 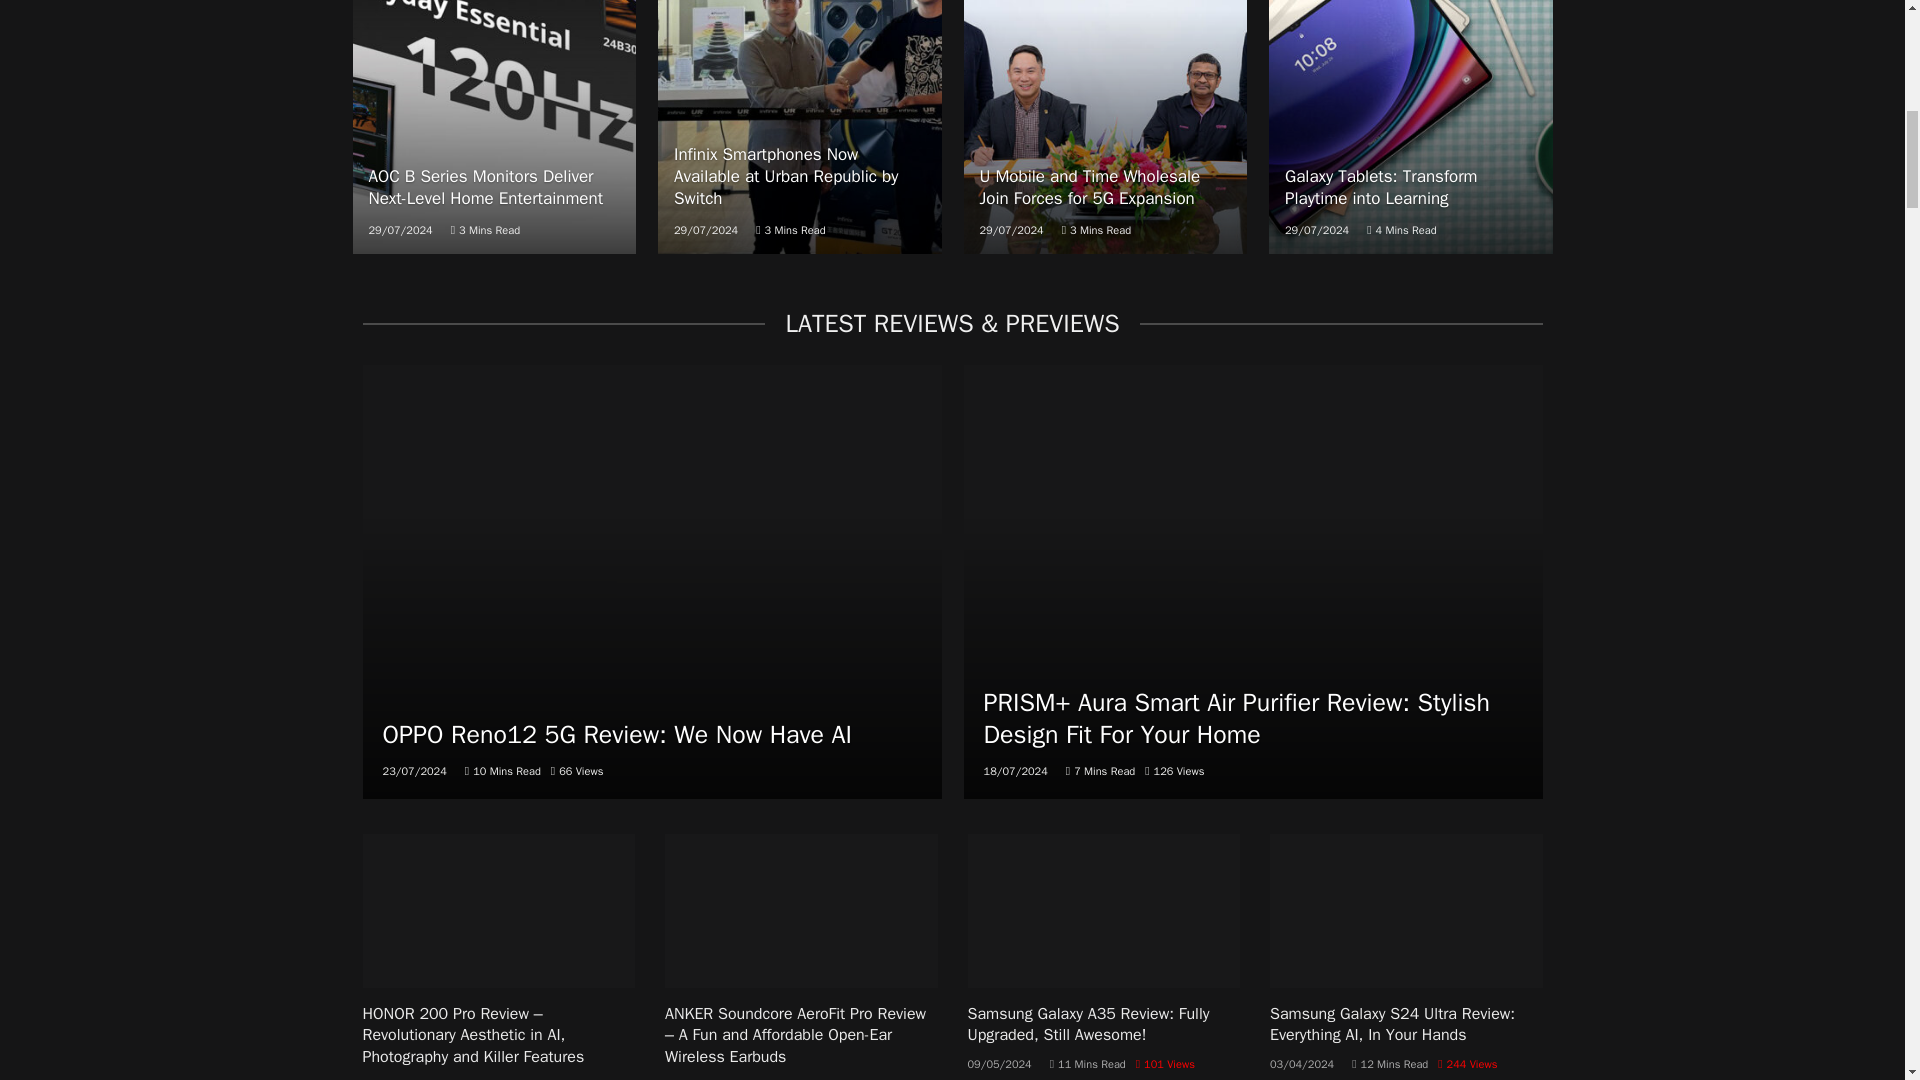 What do you see at coordinates (560, 1079) in the screenshot?
I see `168 Article Views` at bounding box center [560, 1079].